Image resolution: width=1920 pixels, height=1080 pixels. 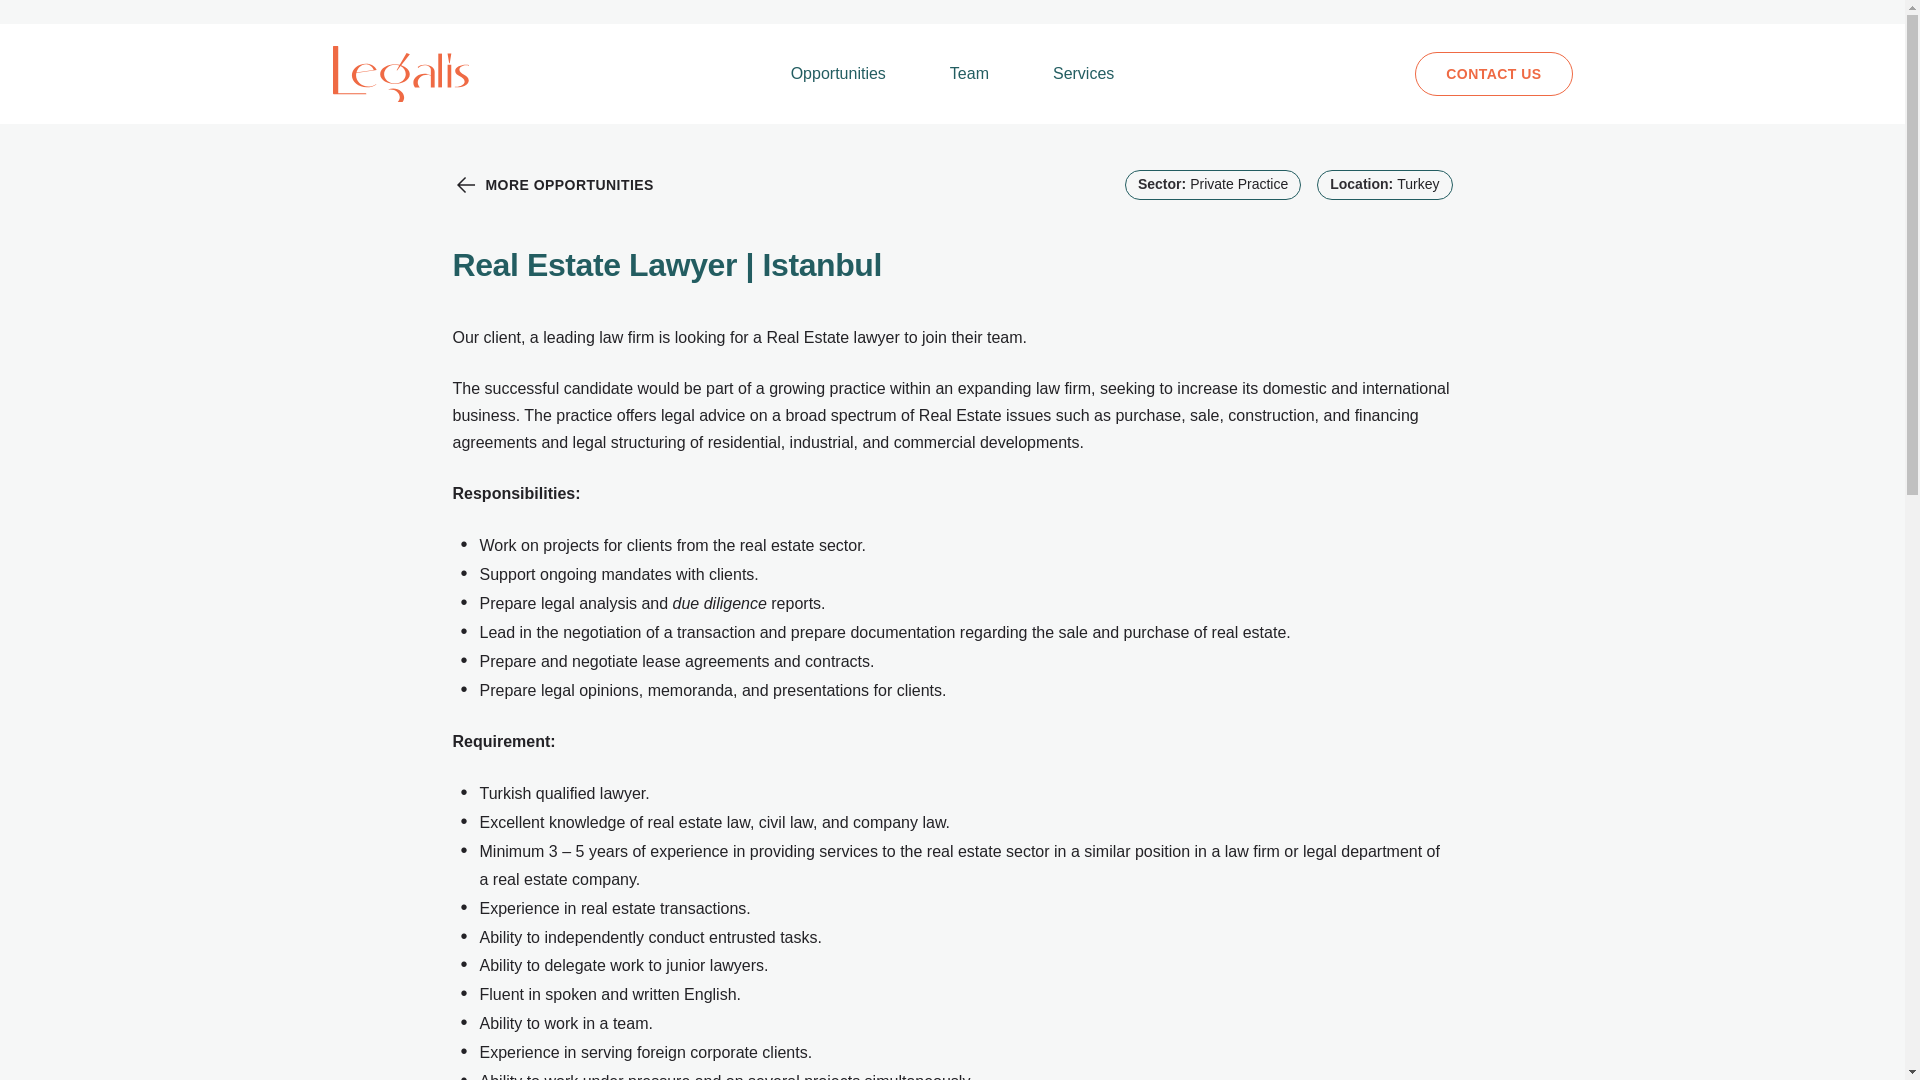 I want to click on Team, so click(x=968, y=74).